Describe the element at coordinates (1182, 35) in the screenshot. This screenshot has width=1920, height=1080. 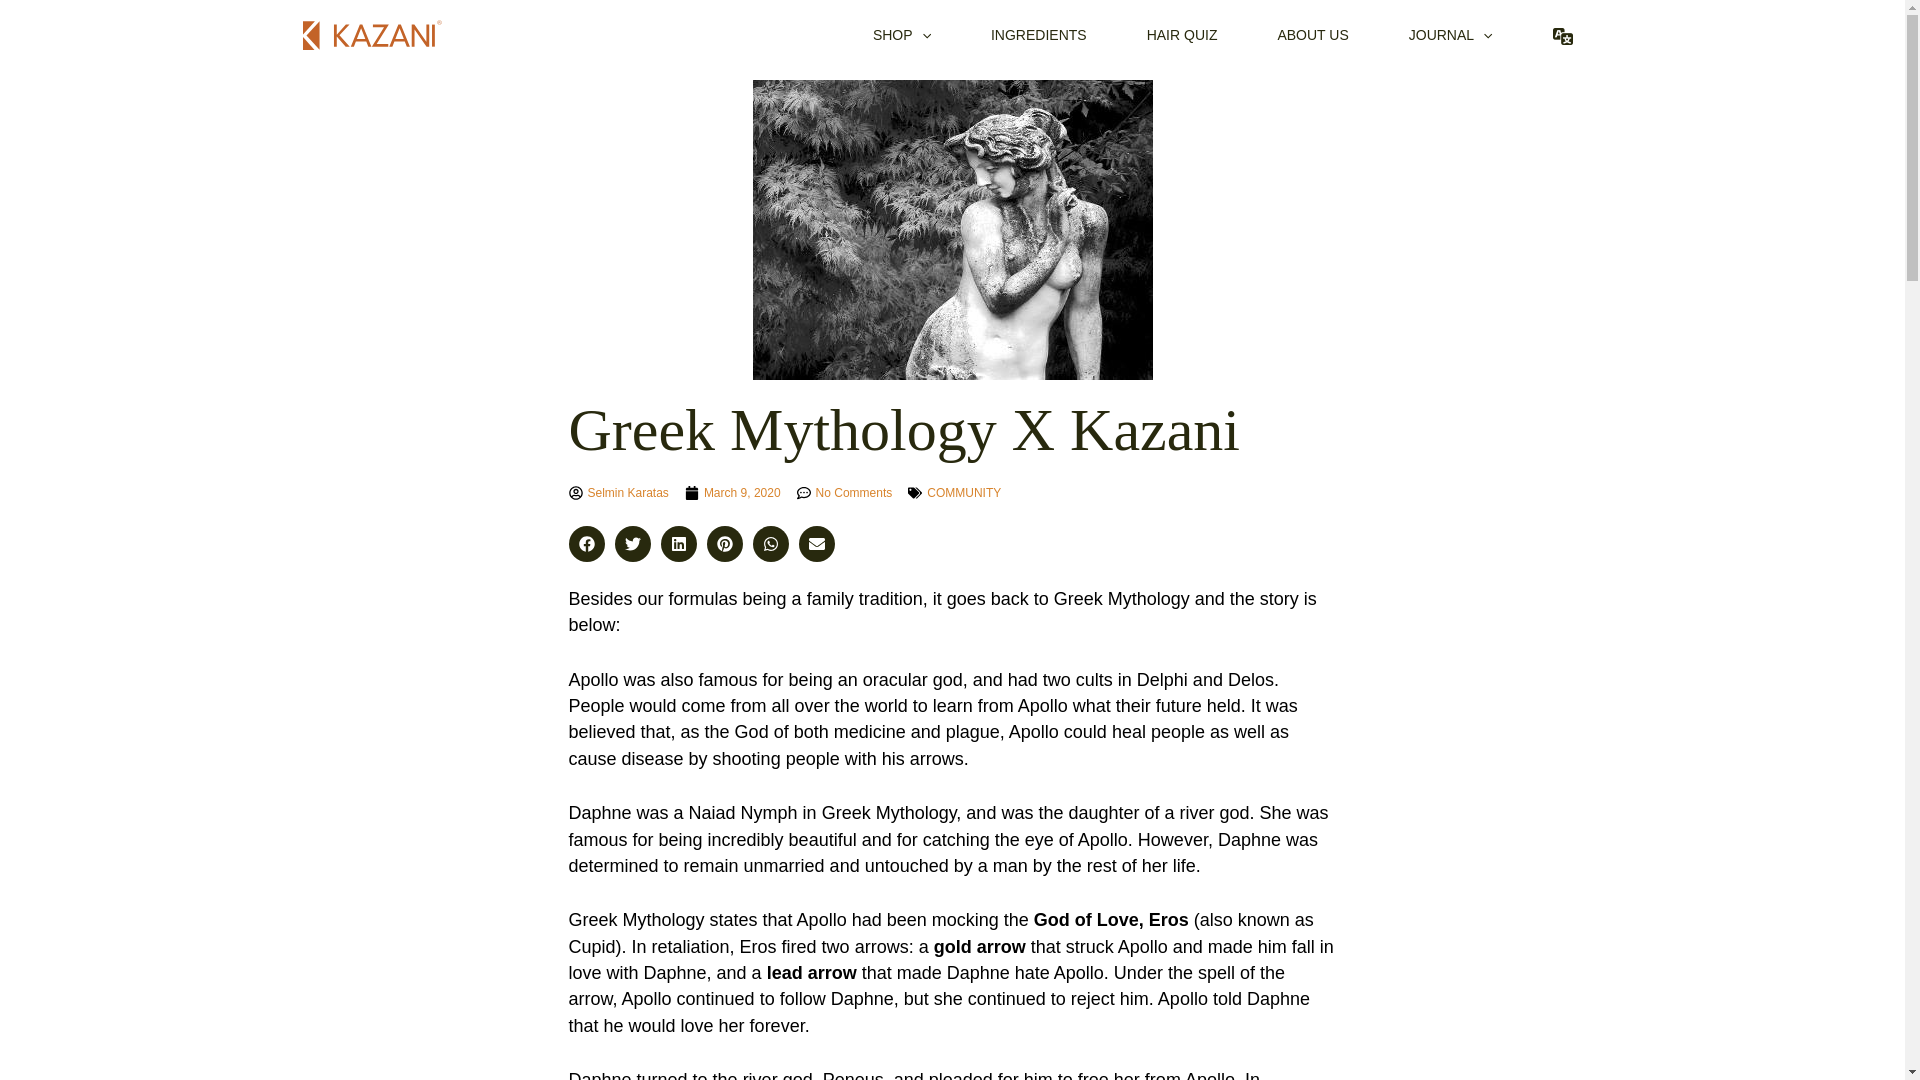
I see `HAIR QUIZ` at that location.